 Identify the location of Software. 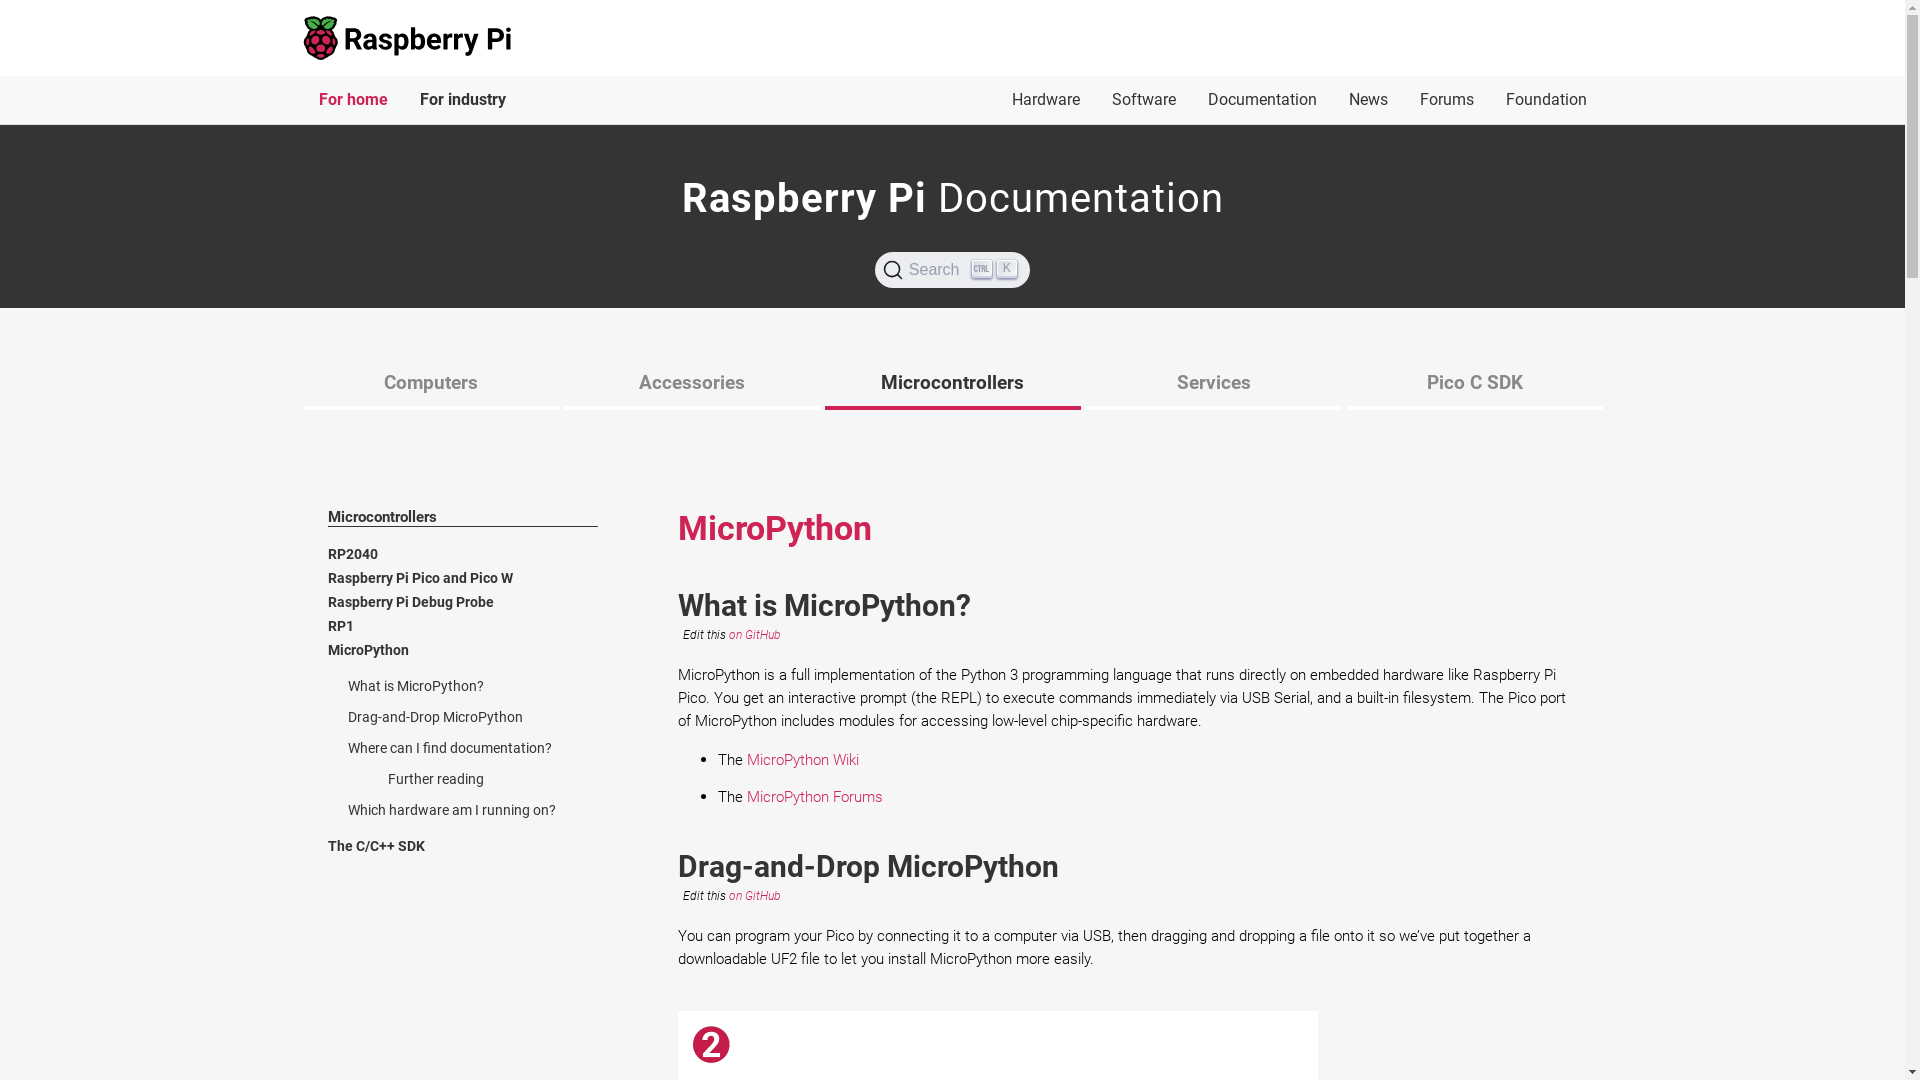
(1144, 100).